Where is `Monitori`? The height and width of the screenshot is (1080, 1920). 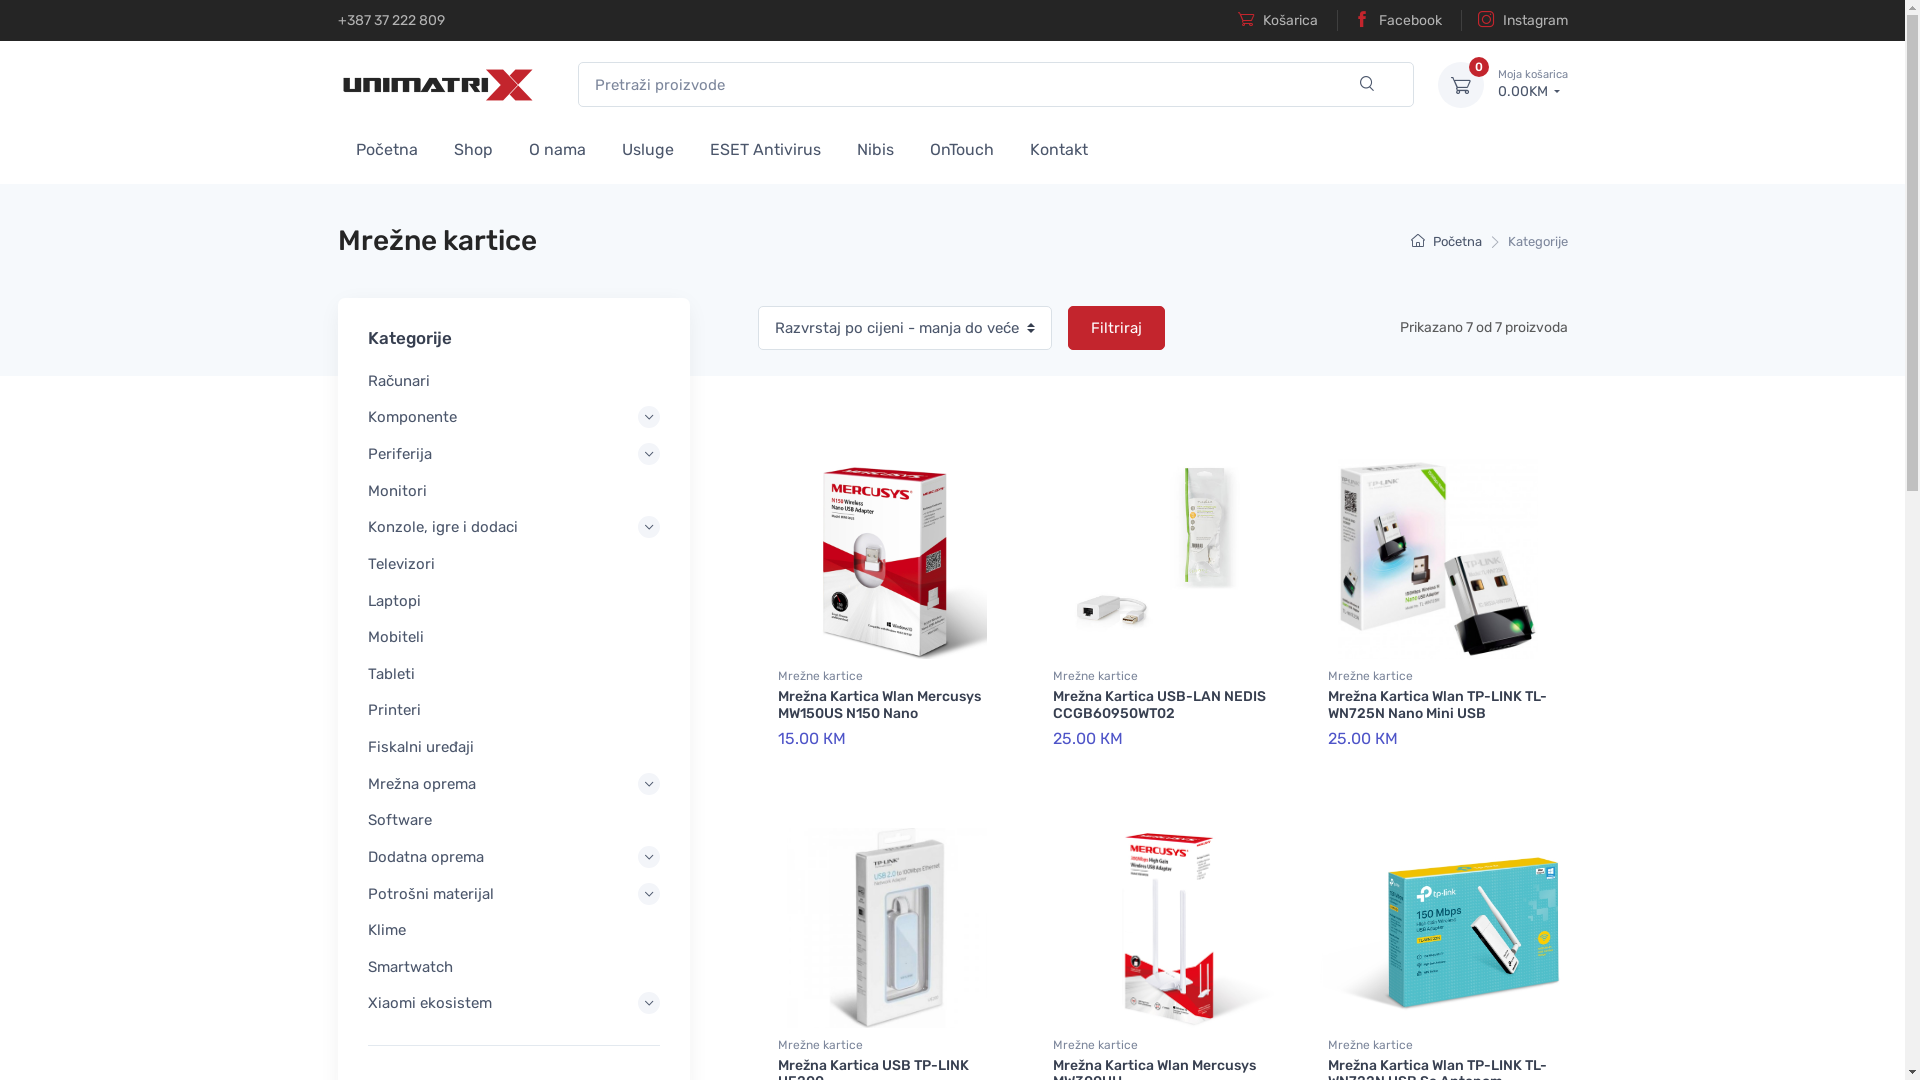
Monitori is located at coordinates (514, 491).